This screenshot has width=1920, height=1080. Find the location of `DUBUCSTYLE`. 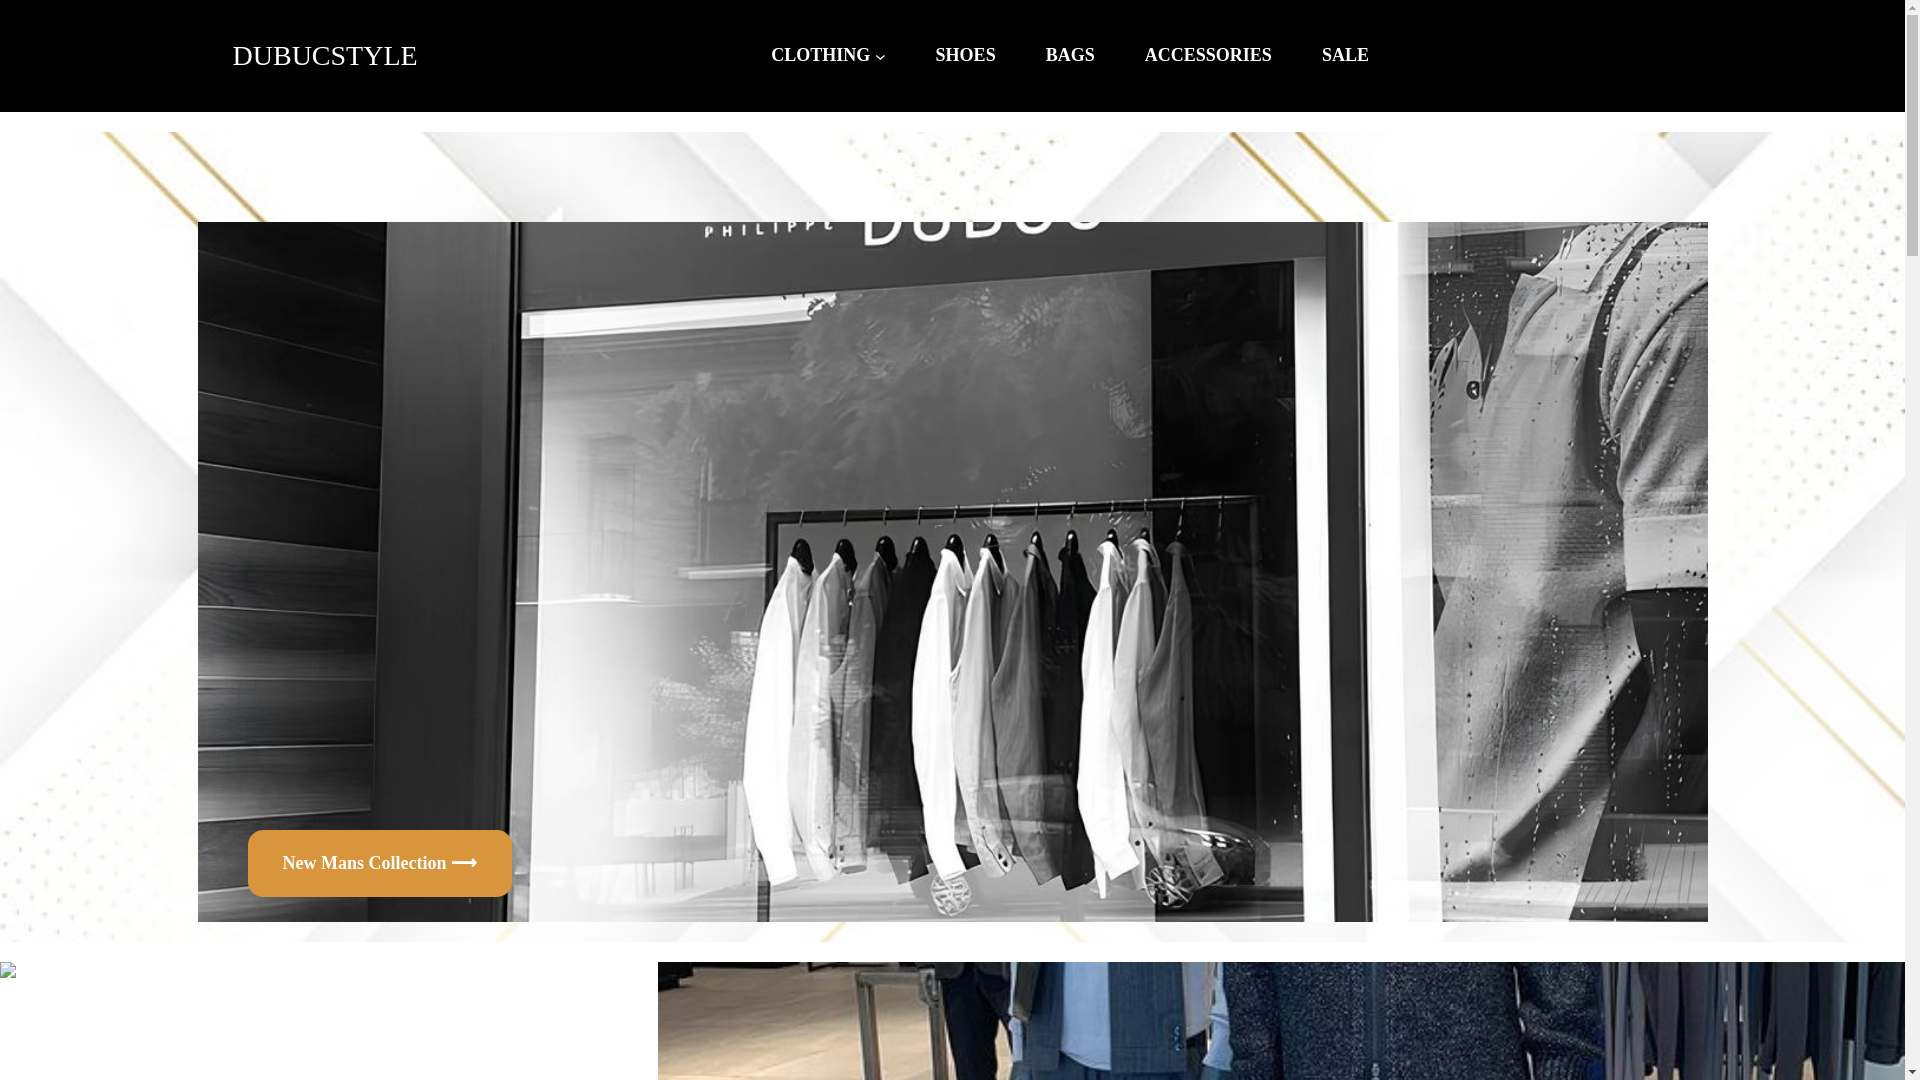

DUBUCSTYLE is located at coordinates (325, 55).